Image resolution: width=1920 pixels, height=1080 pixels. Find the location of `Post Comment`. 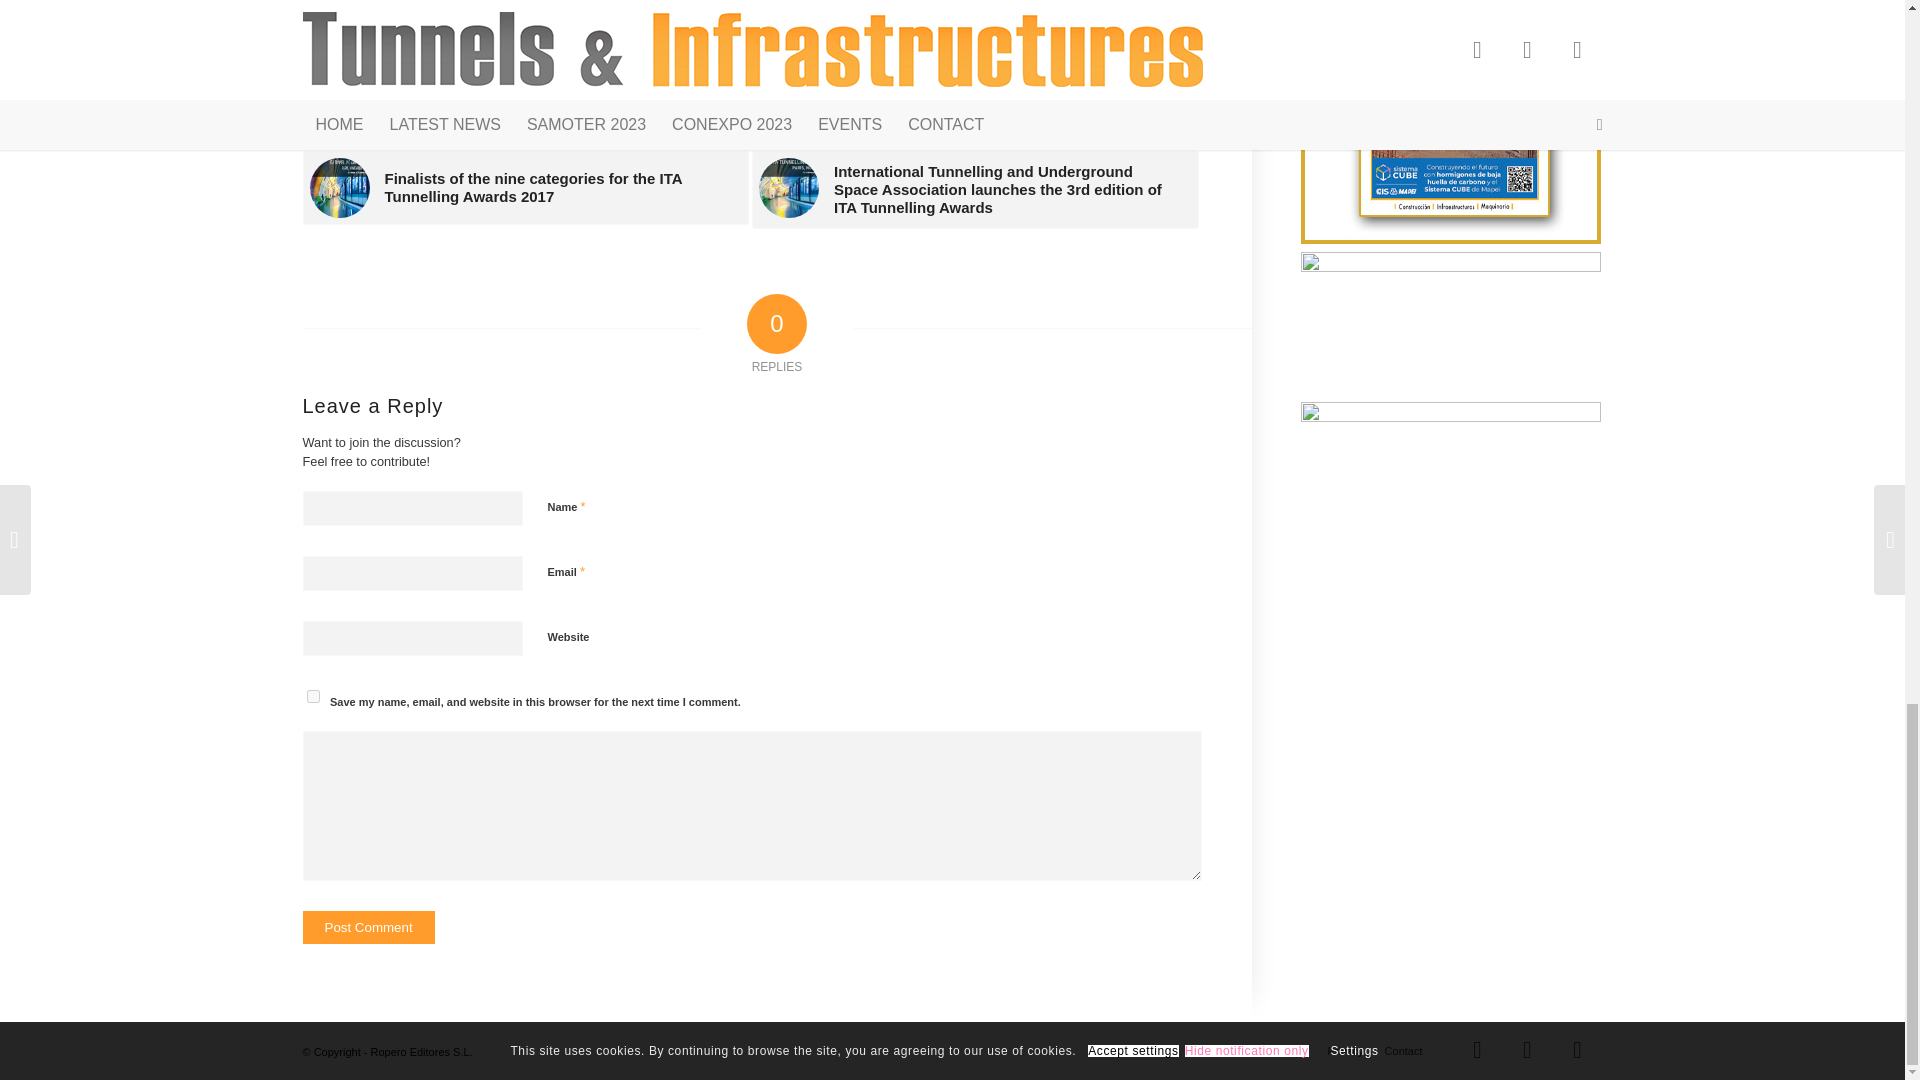

Post Comment is located at coordinates (367, 927).